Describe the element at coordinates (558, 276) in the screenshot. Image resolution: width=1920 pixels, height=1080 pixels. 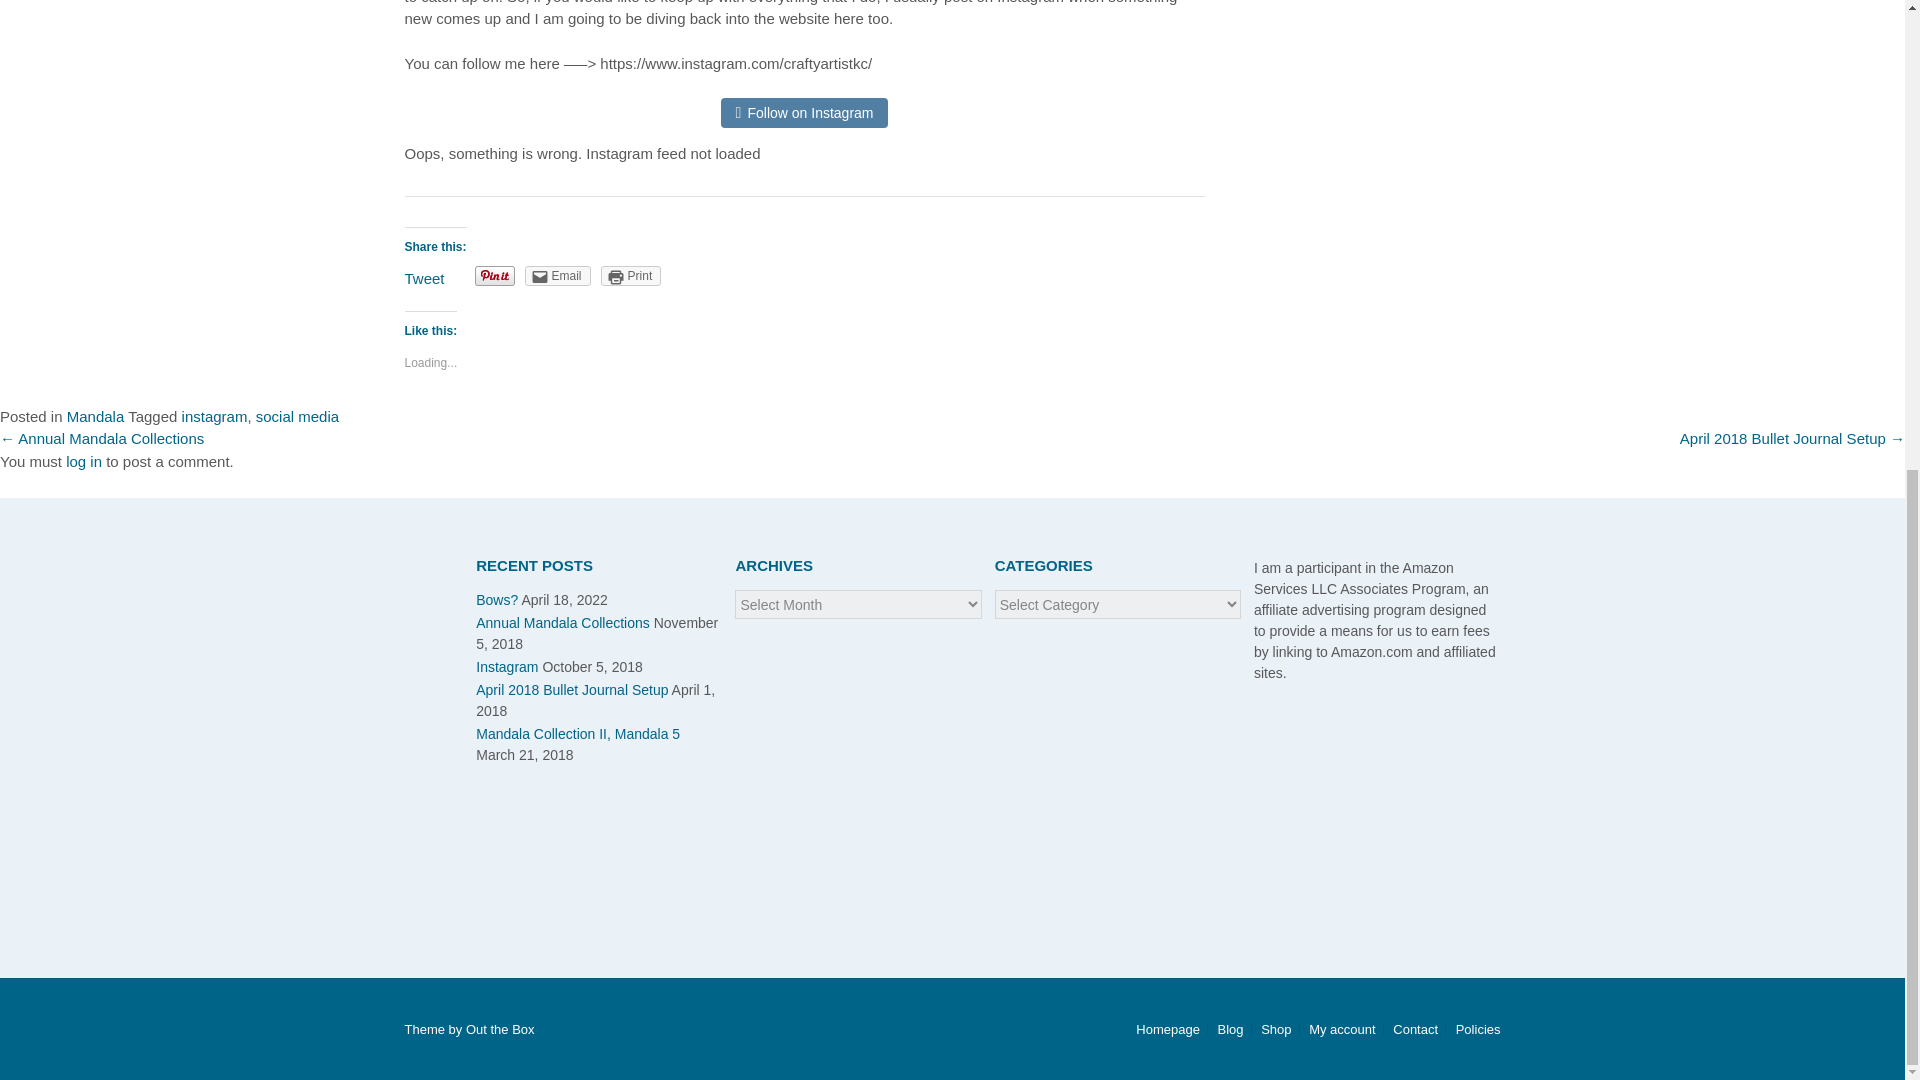
I see `Click to email a link to a friend` at that location.